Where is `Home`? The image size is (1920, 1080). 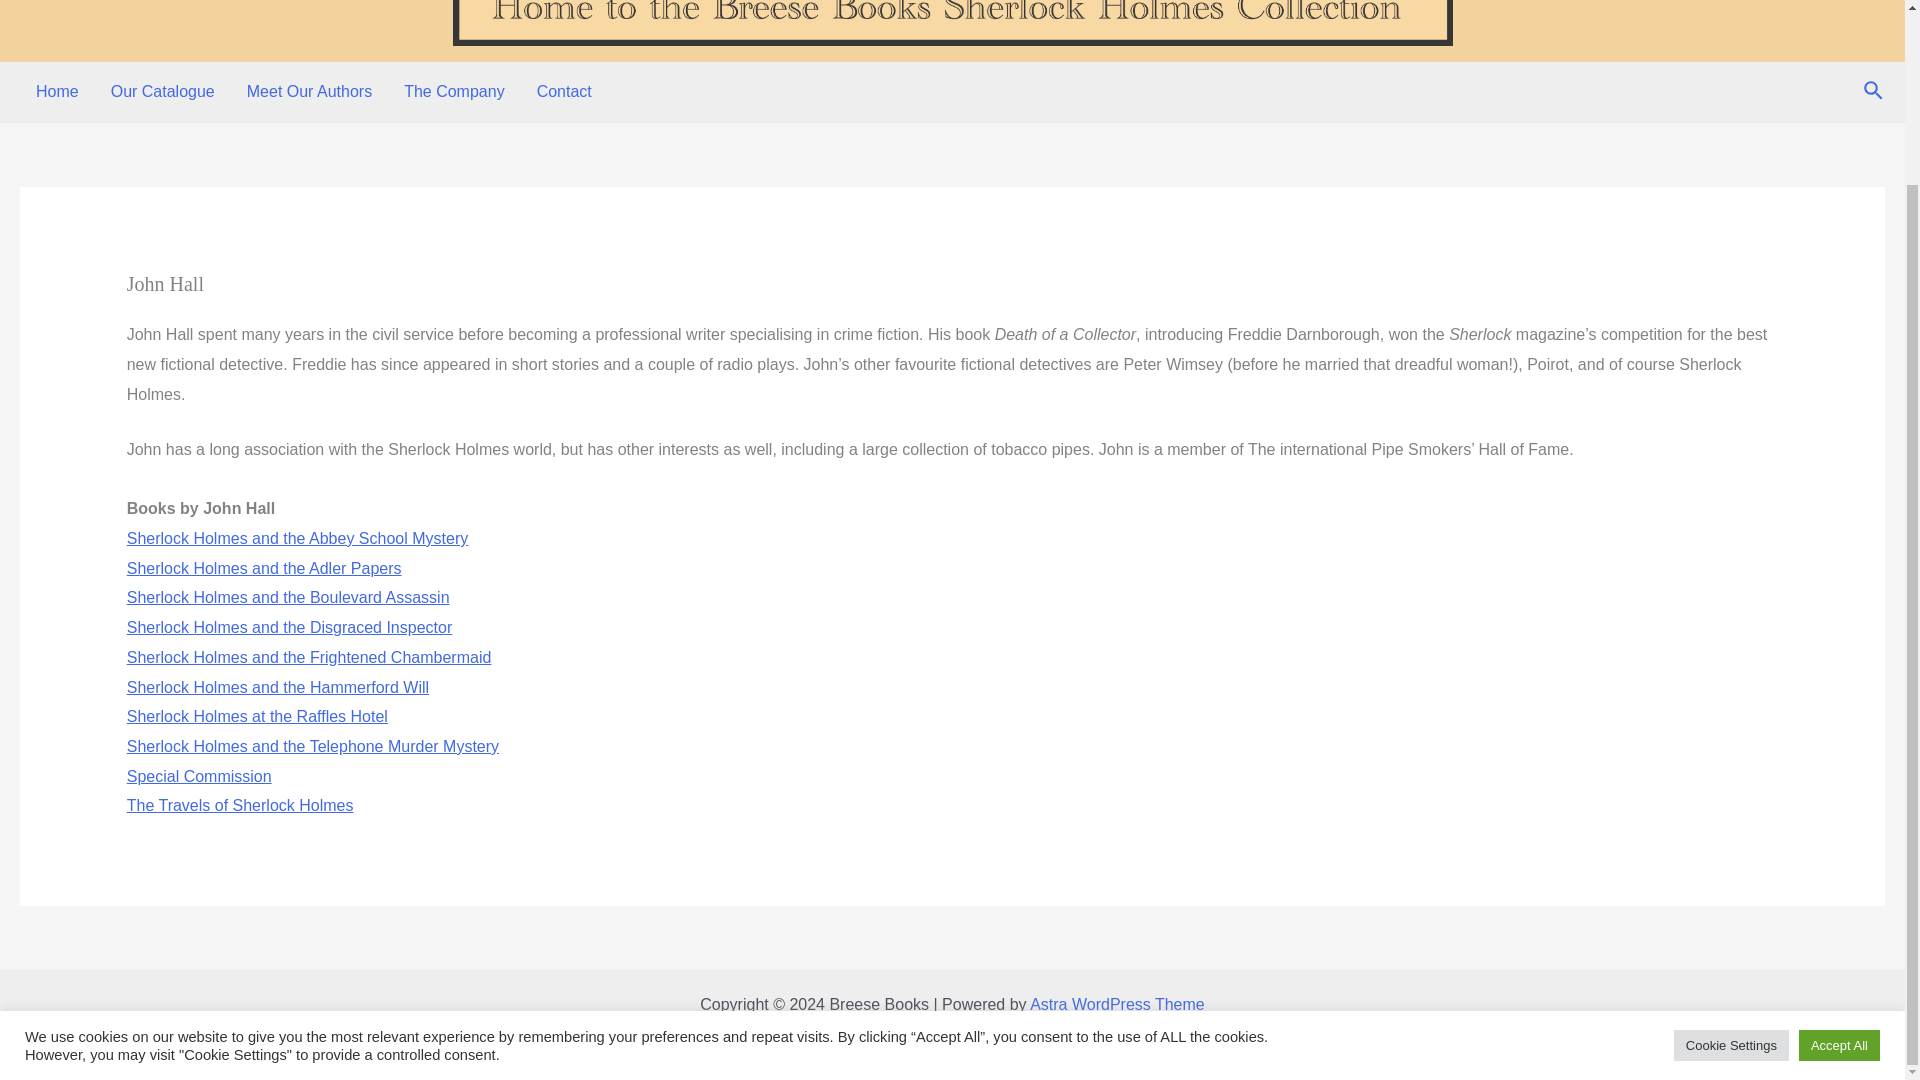 Home is located at coordinates (56, 92).